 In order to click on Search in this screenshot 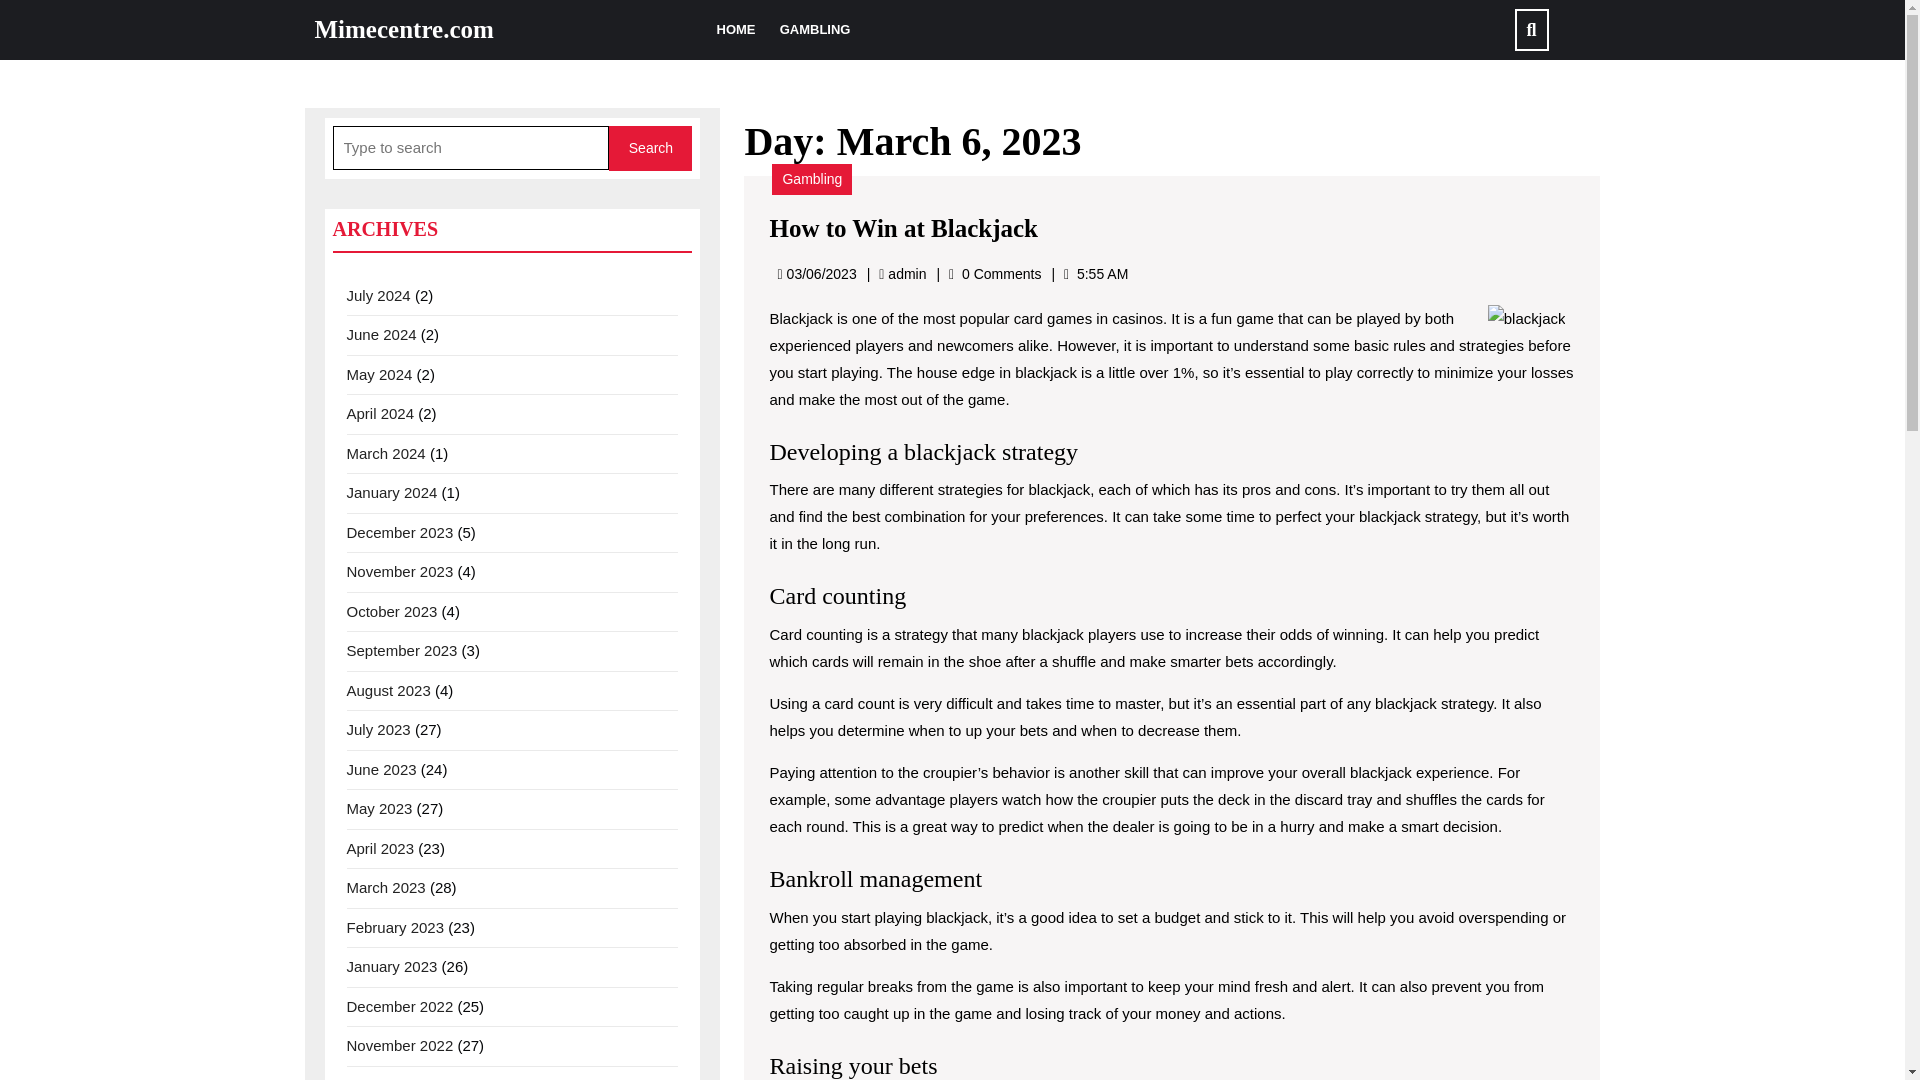, I will do `click(650, 148)`.